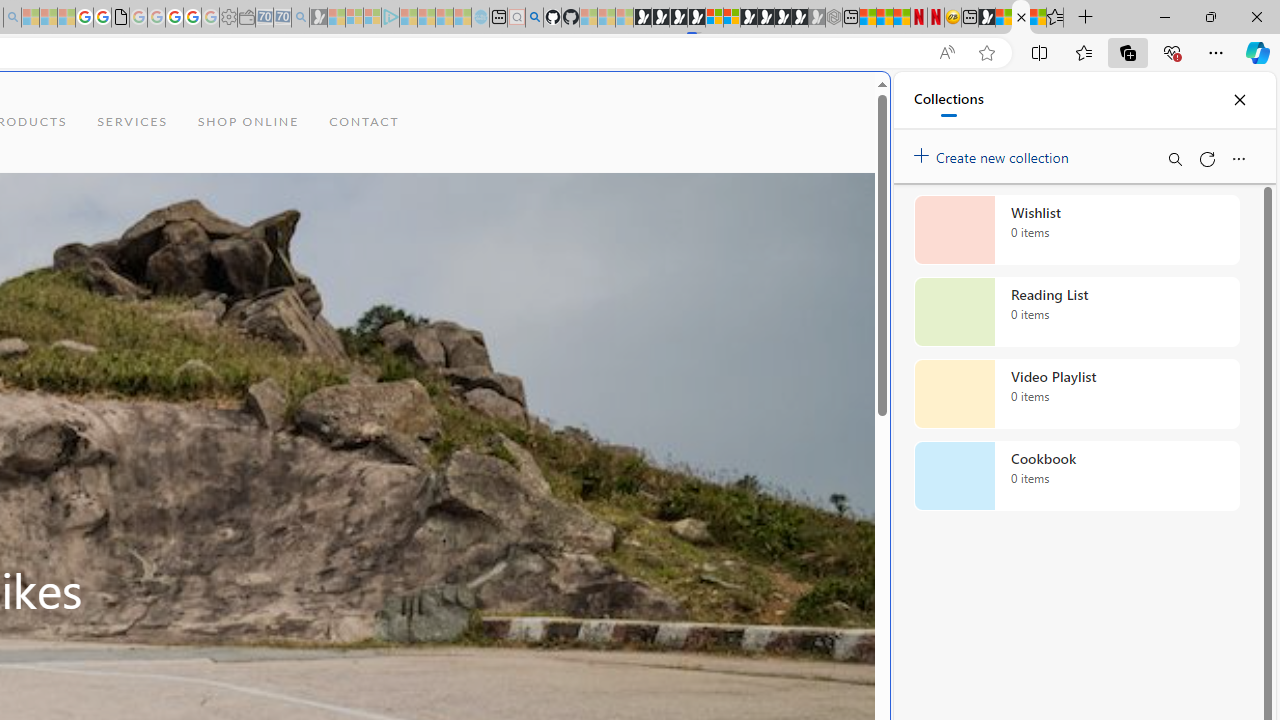 The height and width of the screenshot is (720, 1280). Describe the element at coordinates (418, 266) in the screenshot. I see `Frequently visited` at that location.